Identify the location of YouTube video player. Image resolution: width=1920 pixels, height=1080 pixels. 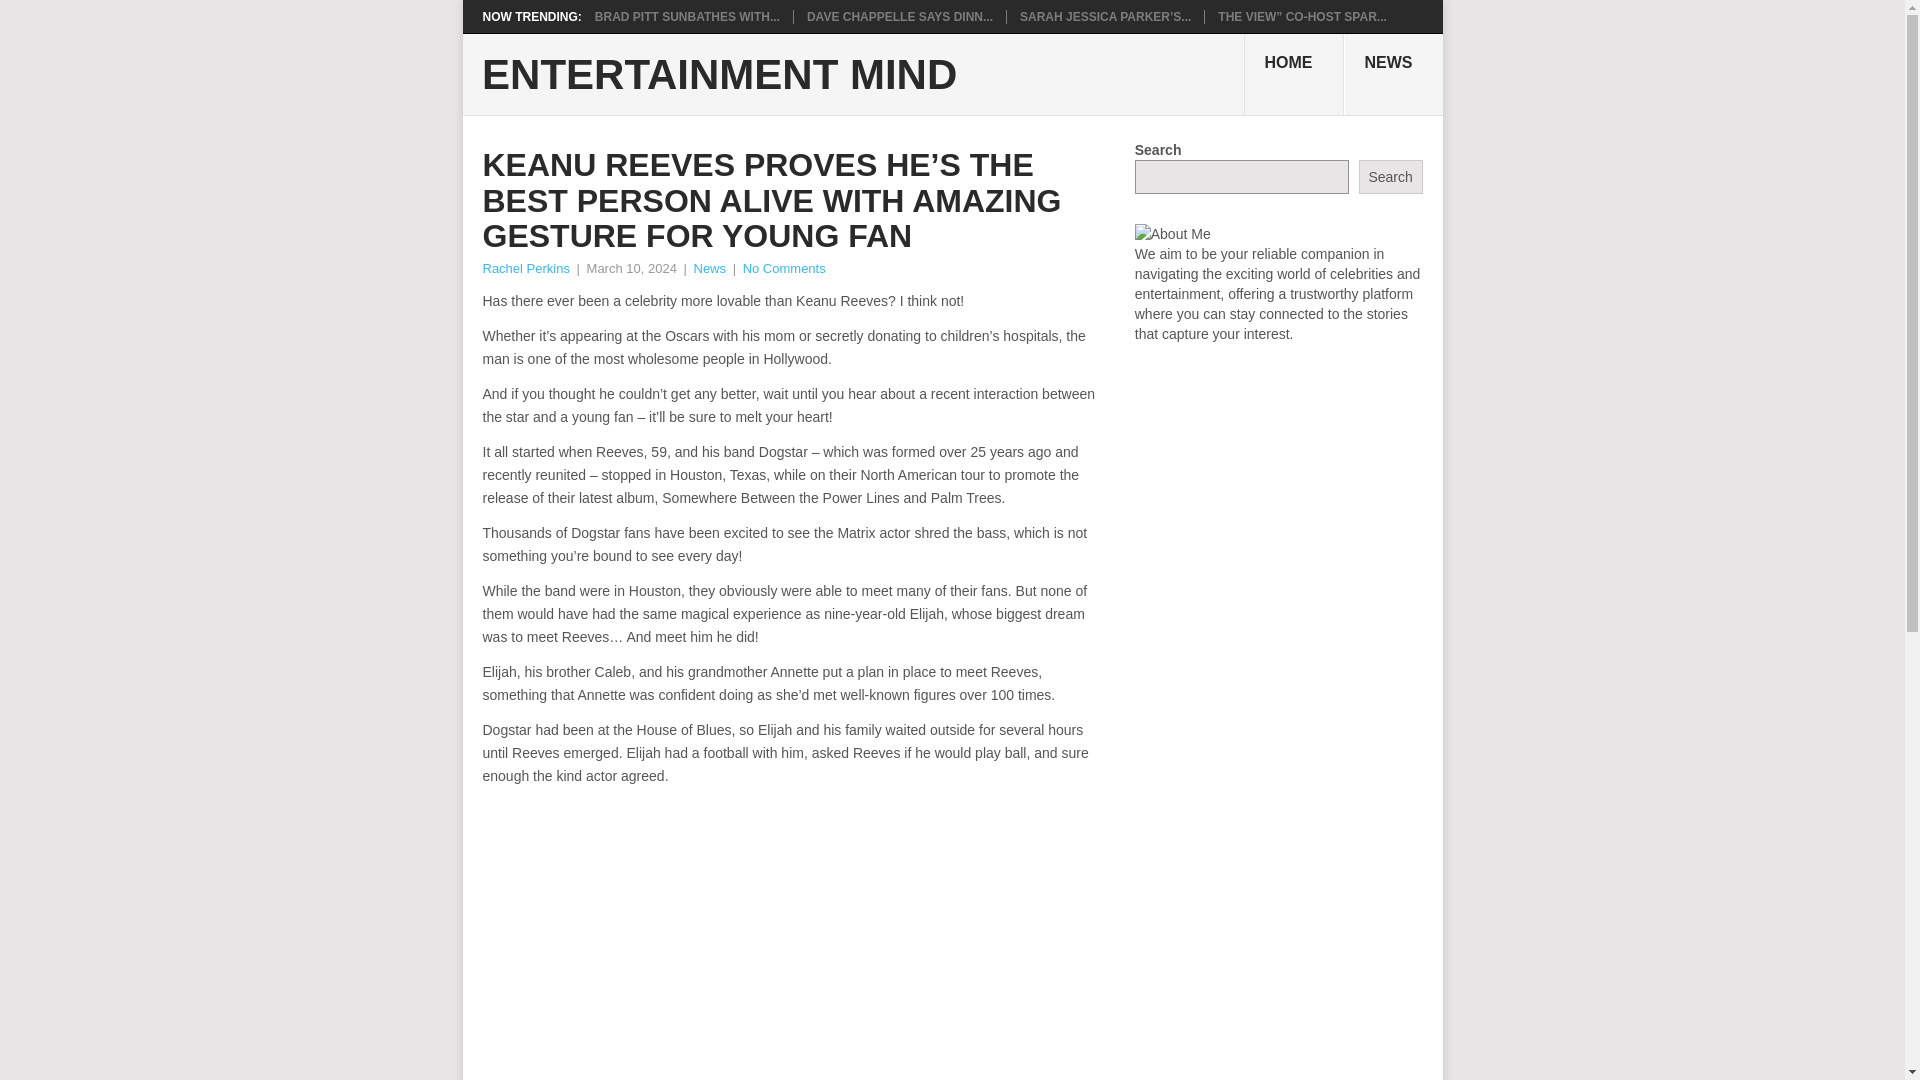
(762, 940).